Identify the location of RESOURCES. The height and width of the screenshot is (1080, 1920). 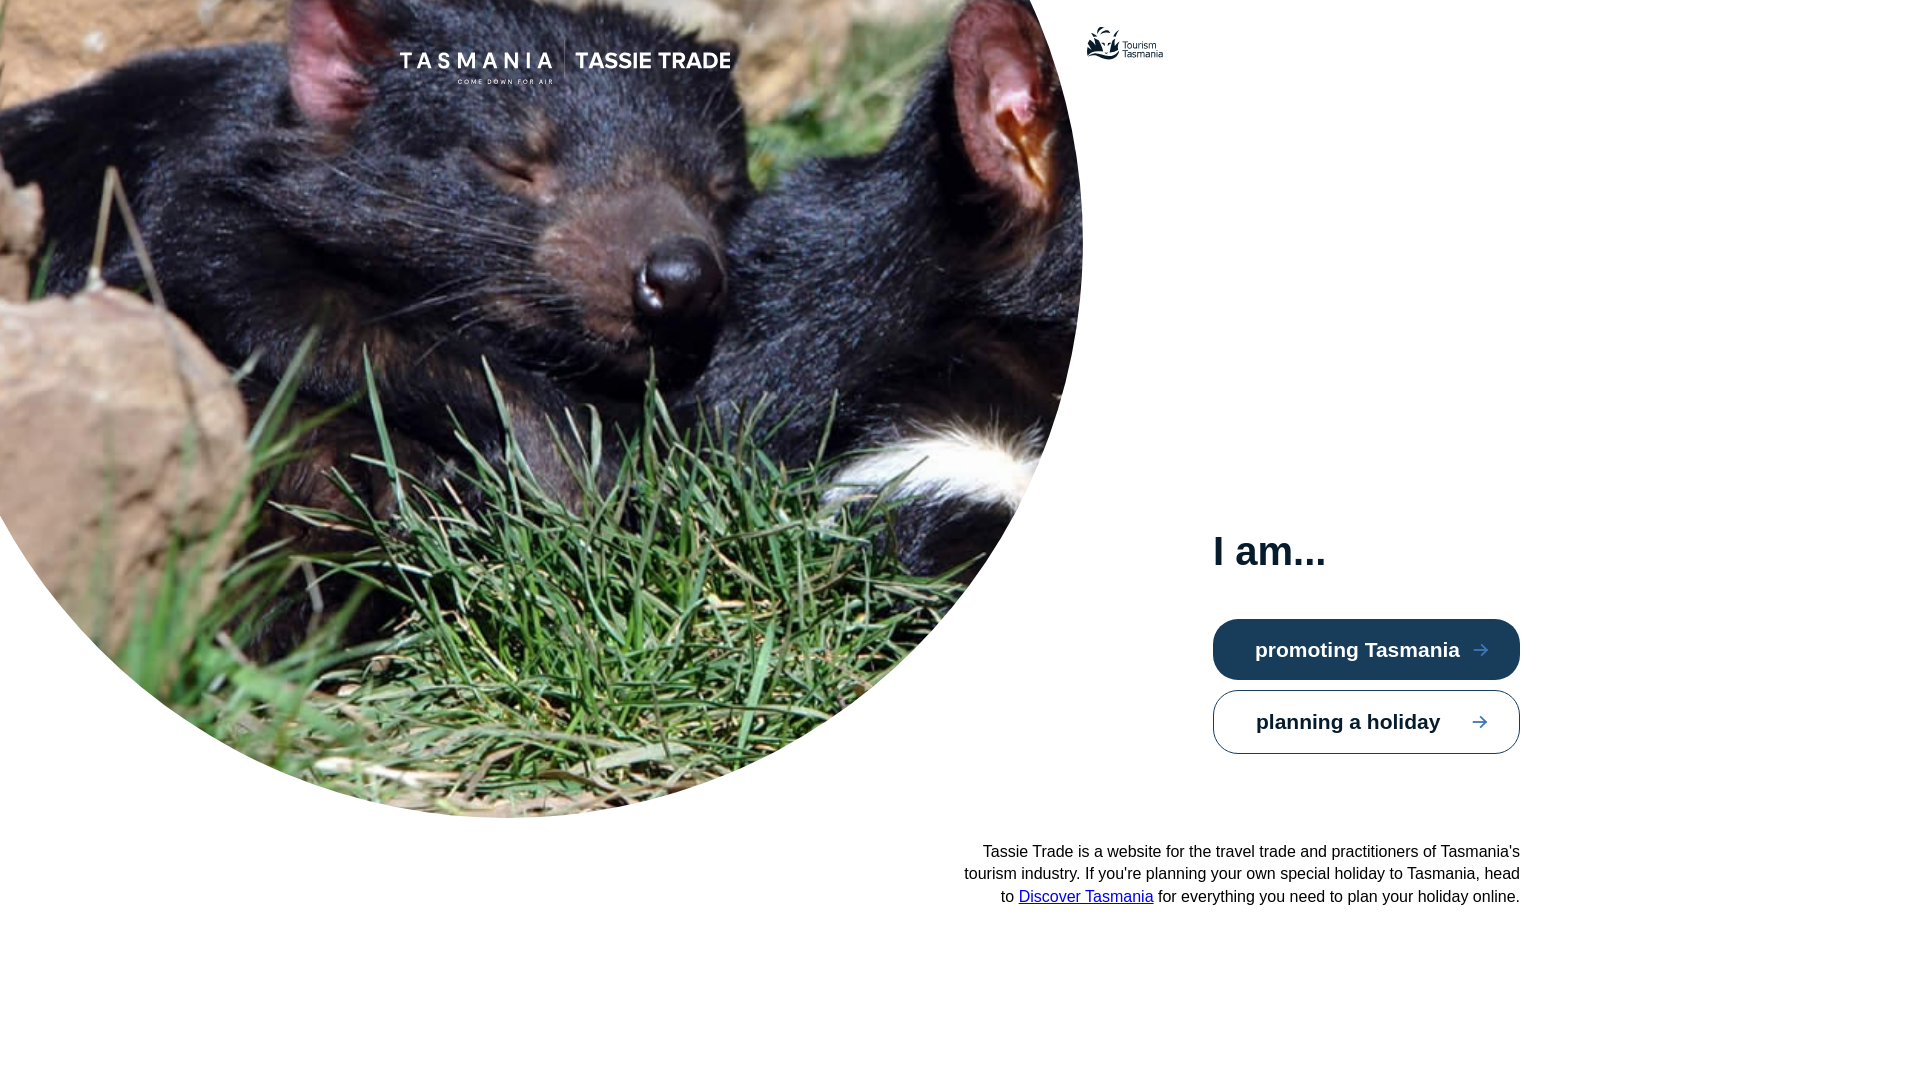
(1235, 51).